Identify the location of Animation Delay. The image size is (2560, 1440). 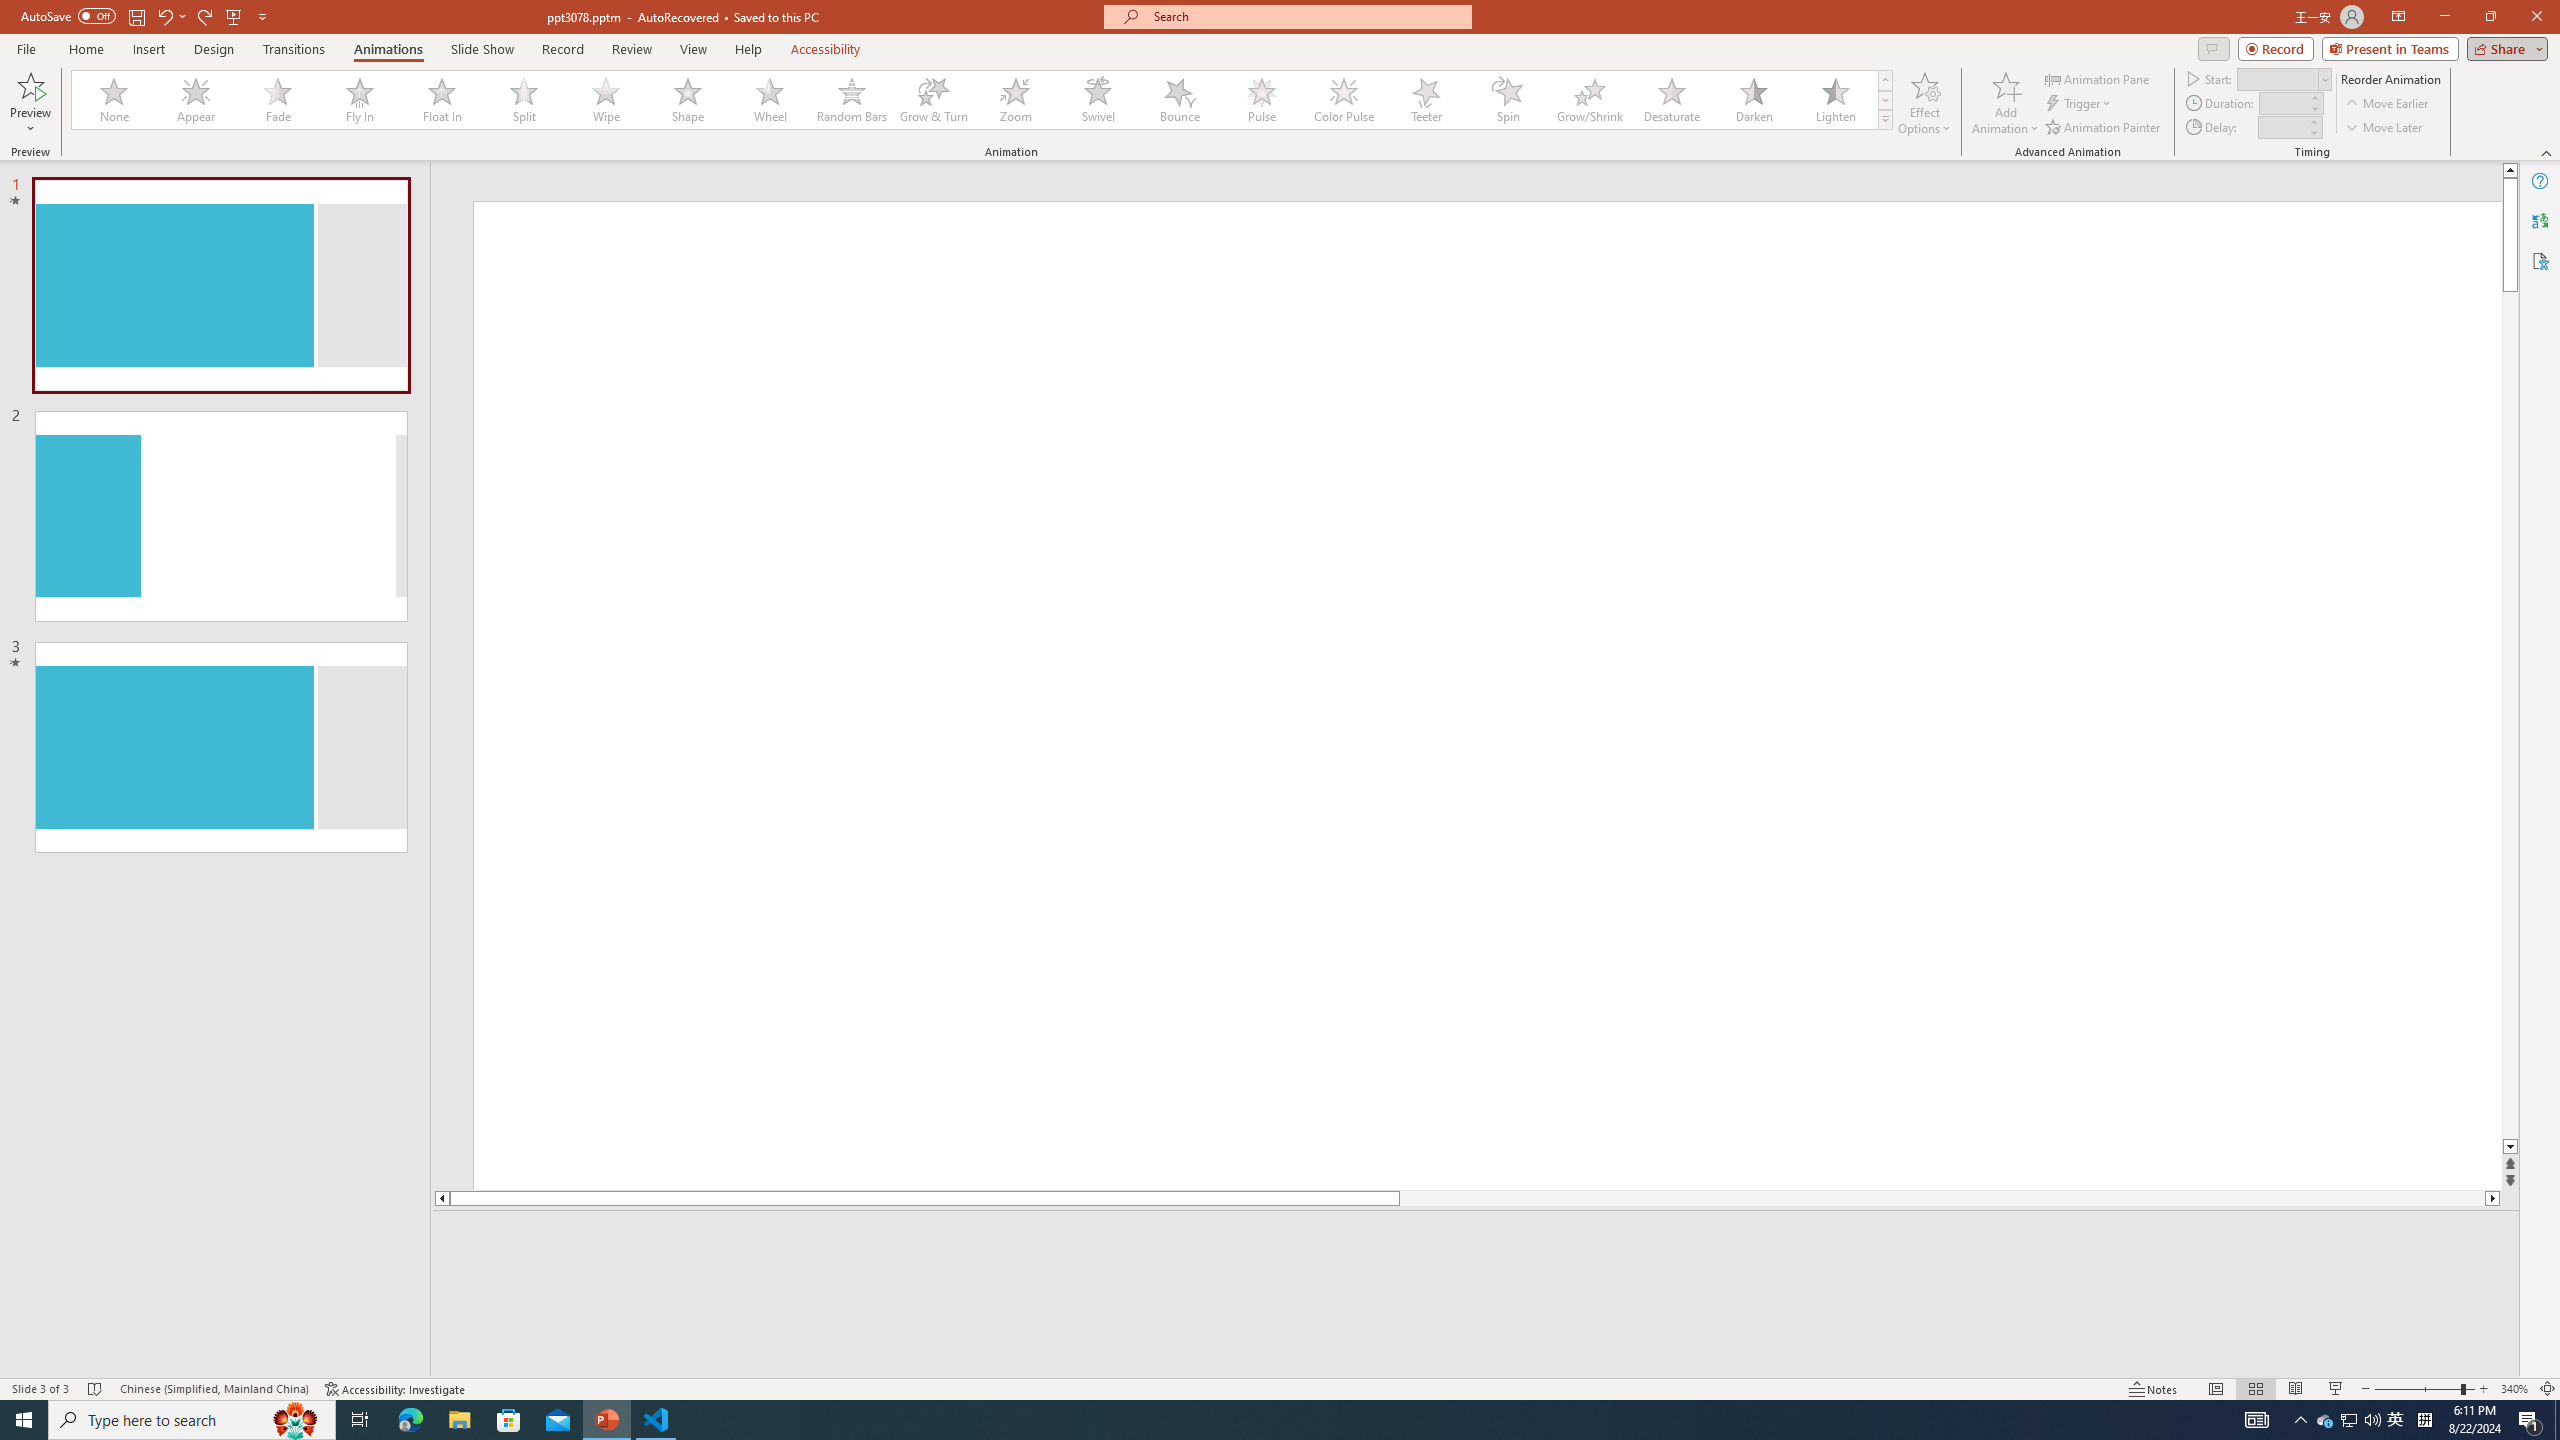
(2280, 127).